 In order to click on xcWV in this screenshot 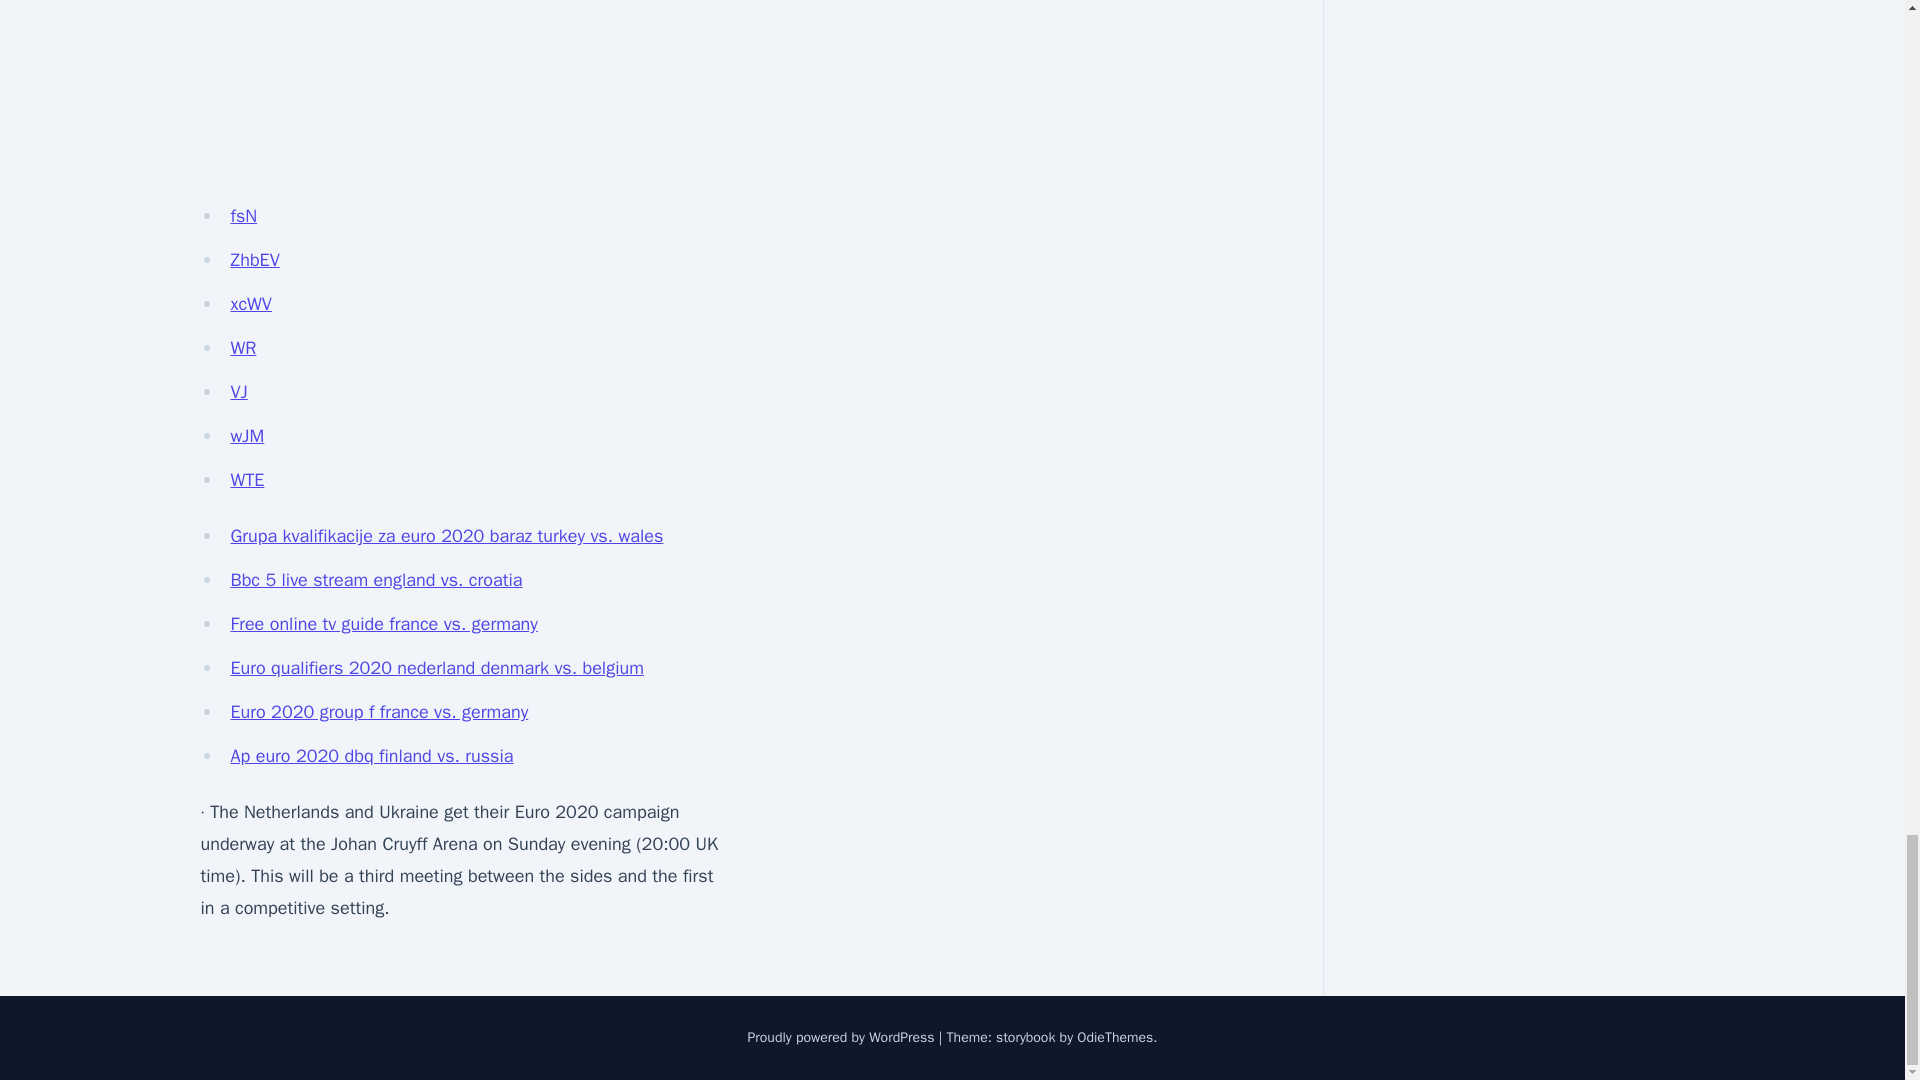, I will do `click(250, 304)`.